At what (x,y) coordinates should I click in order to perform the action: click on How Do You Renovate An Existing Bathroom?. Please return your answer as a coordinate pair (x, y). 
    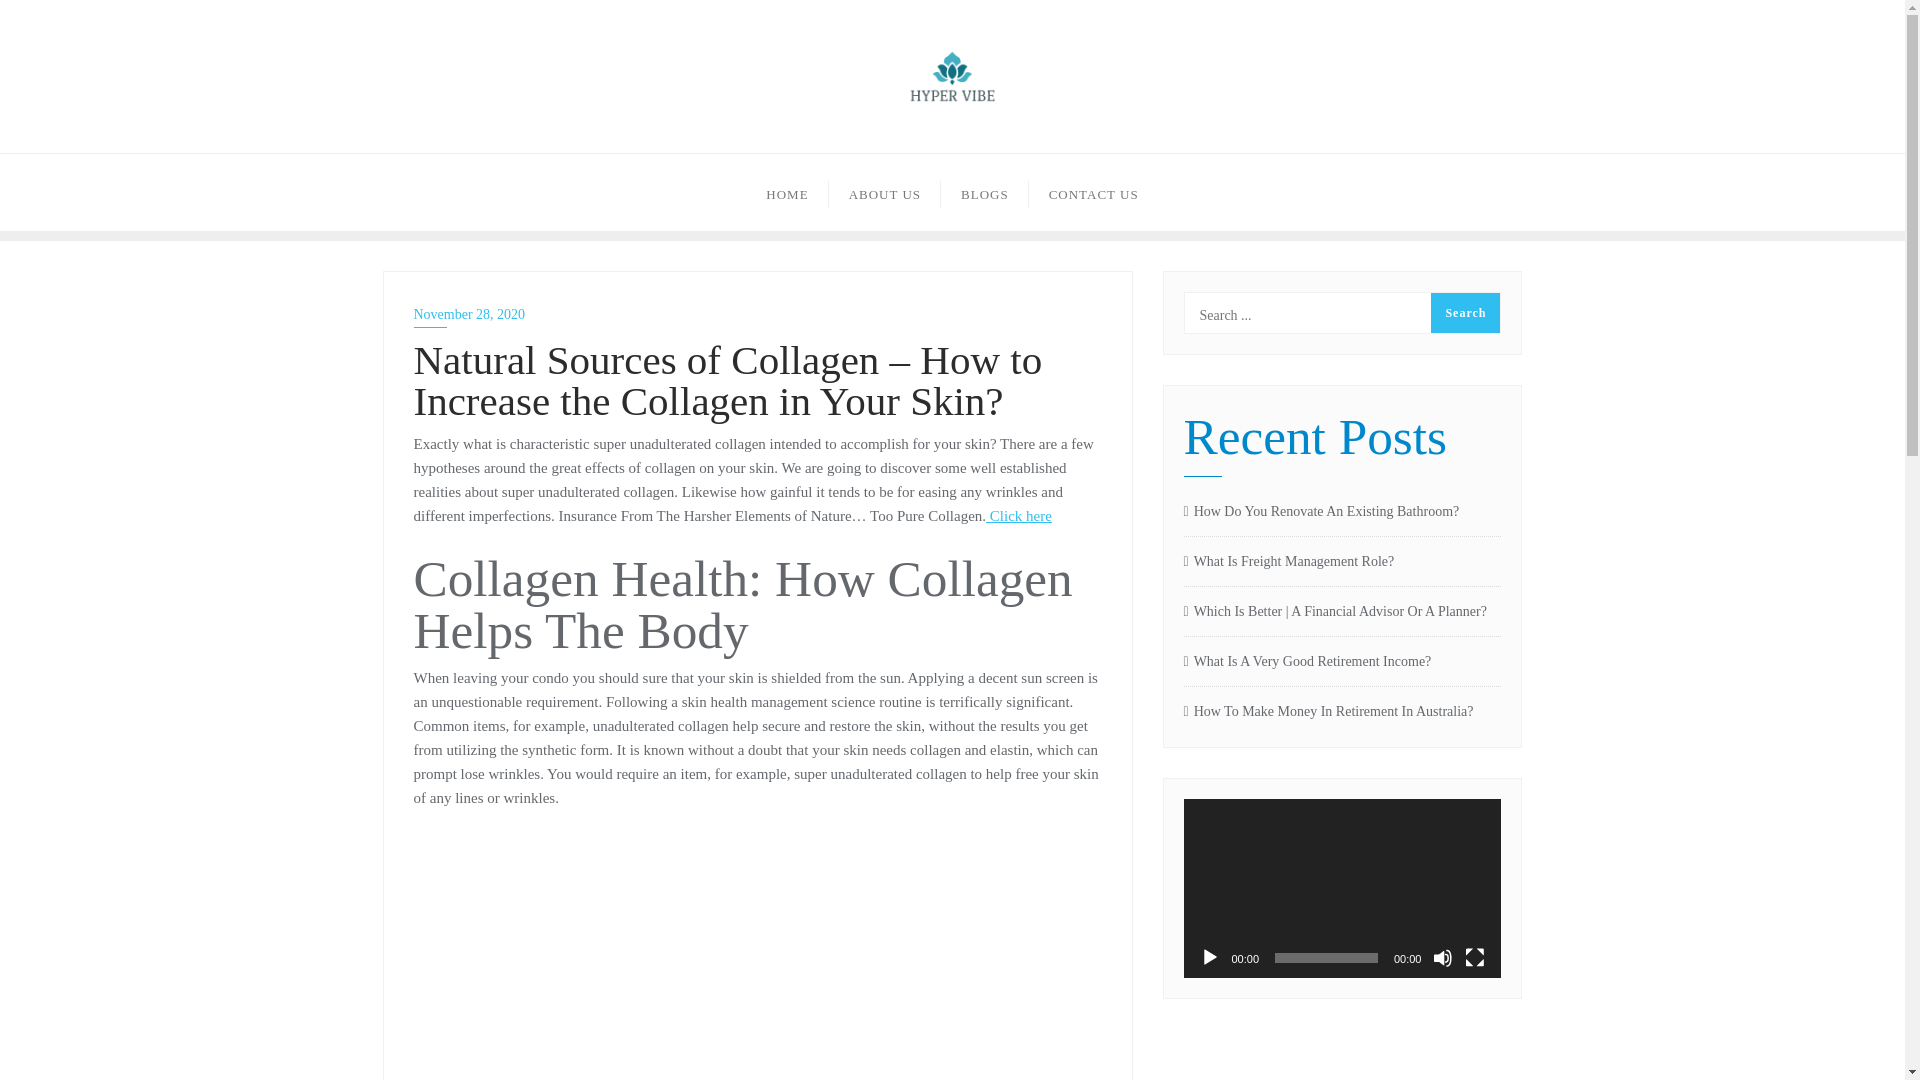
    Looking at the image, I should click on (1342, 512).